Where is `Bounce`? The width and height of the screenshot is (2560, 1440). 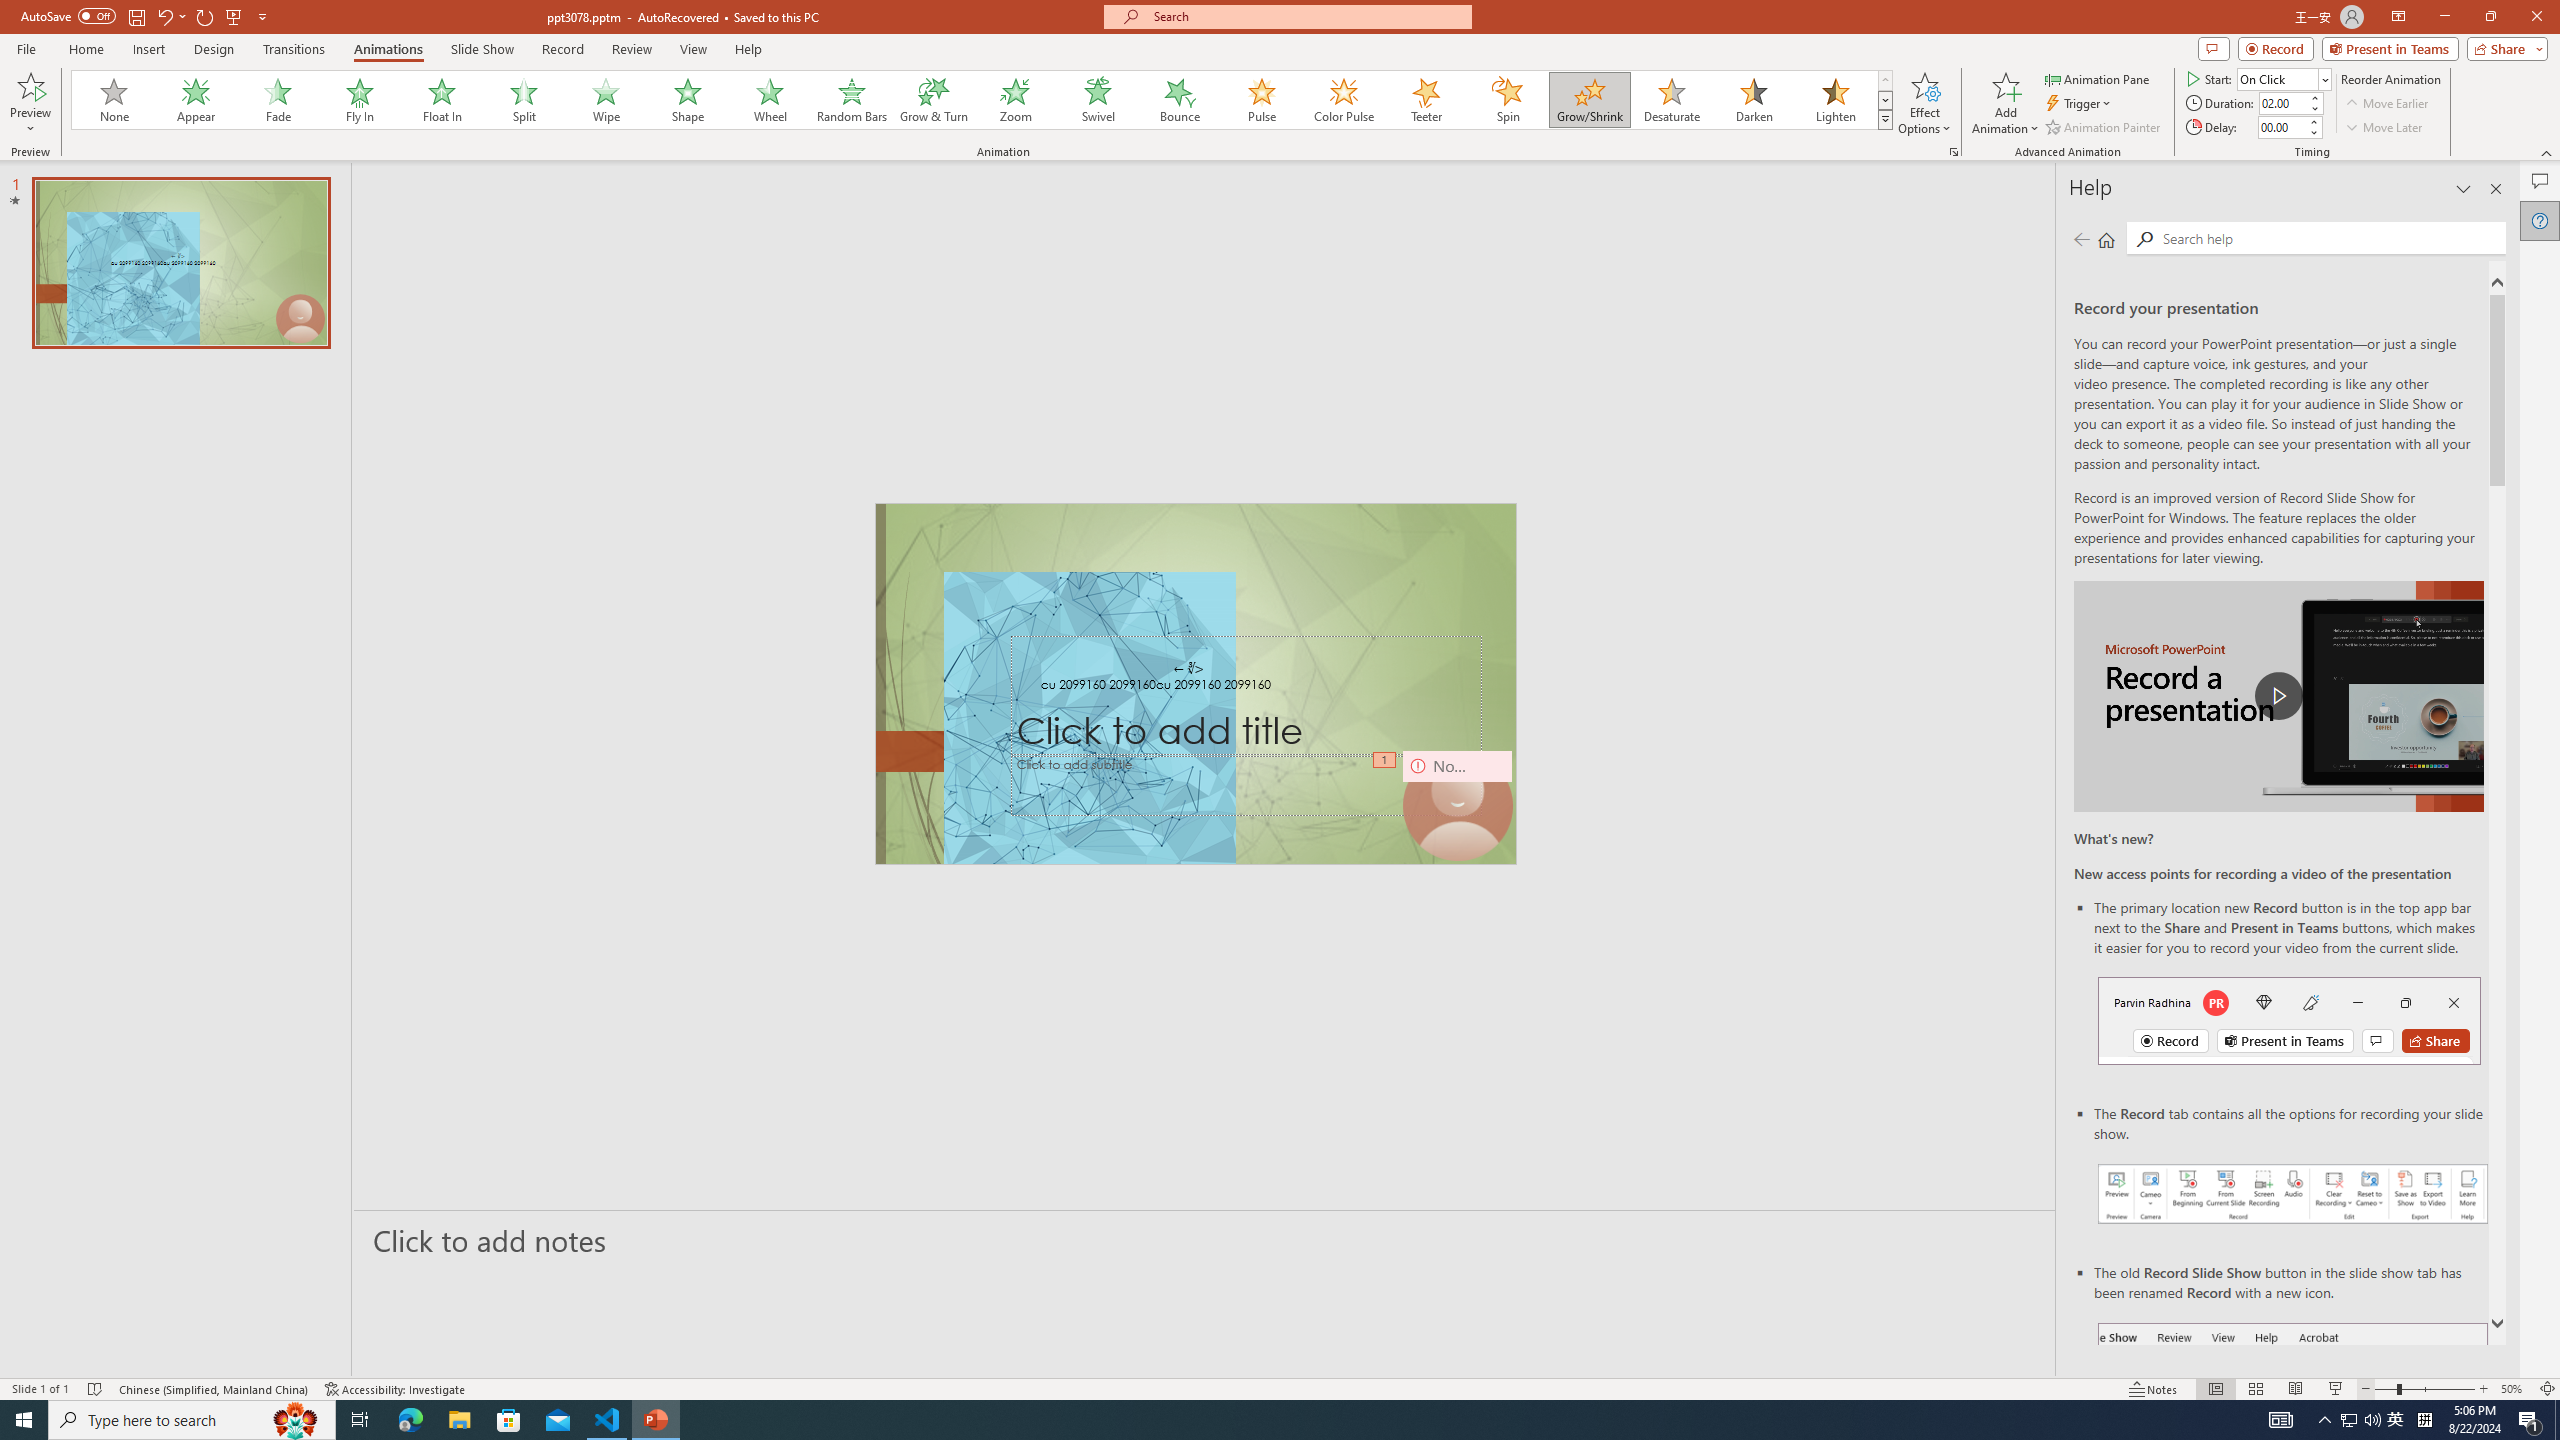 Bounce is located at coordinates (1180, 100).